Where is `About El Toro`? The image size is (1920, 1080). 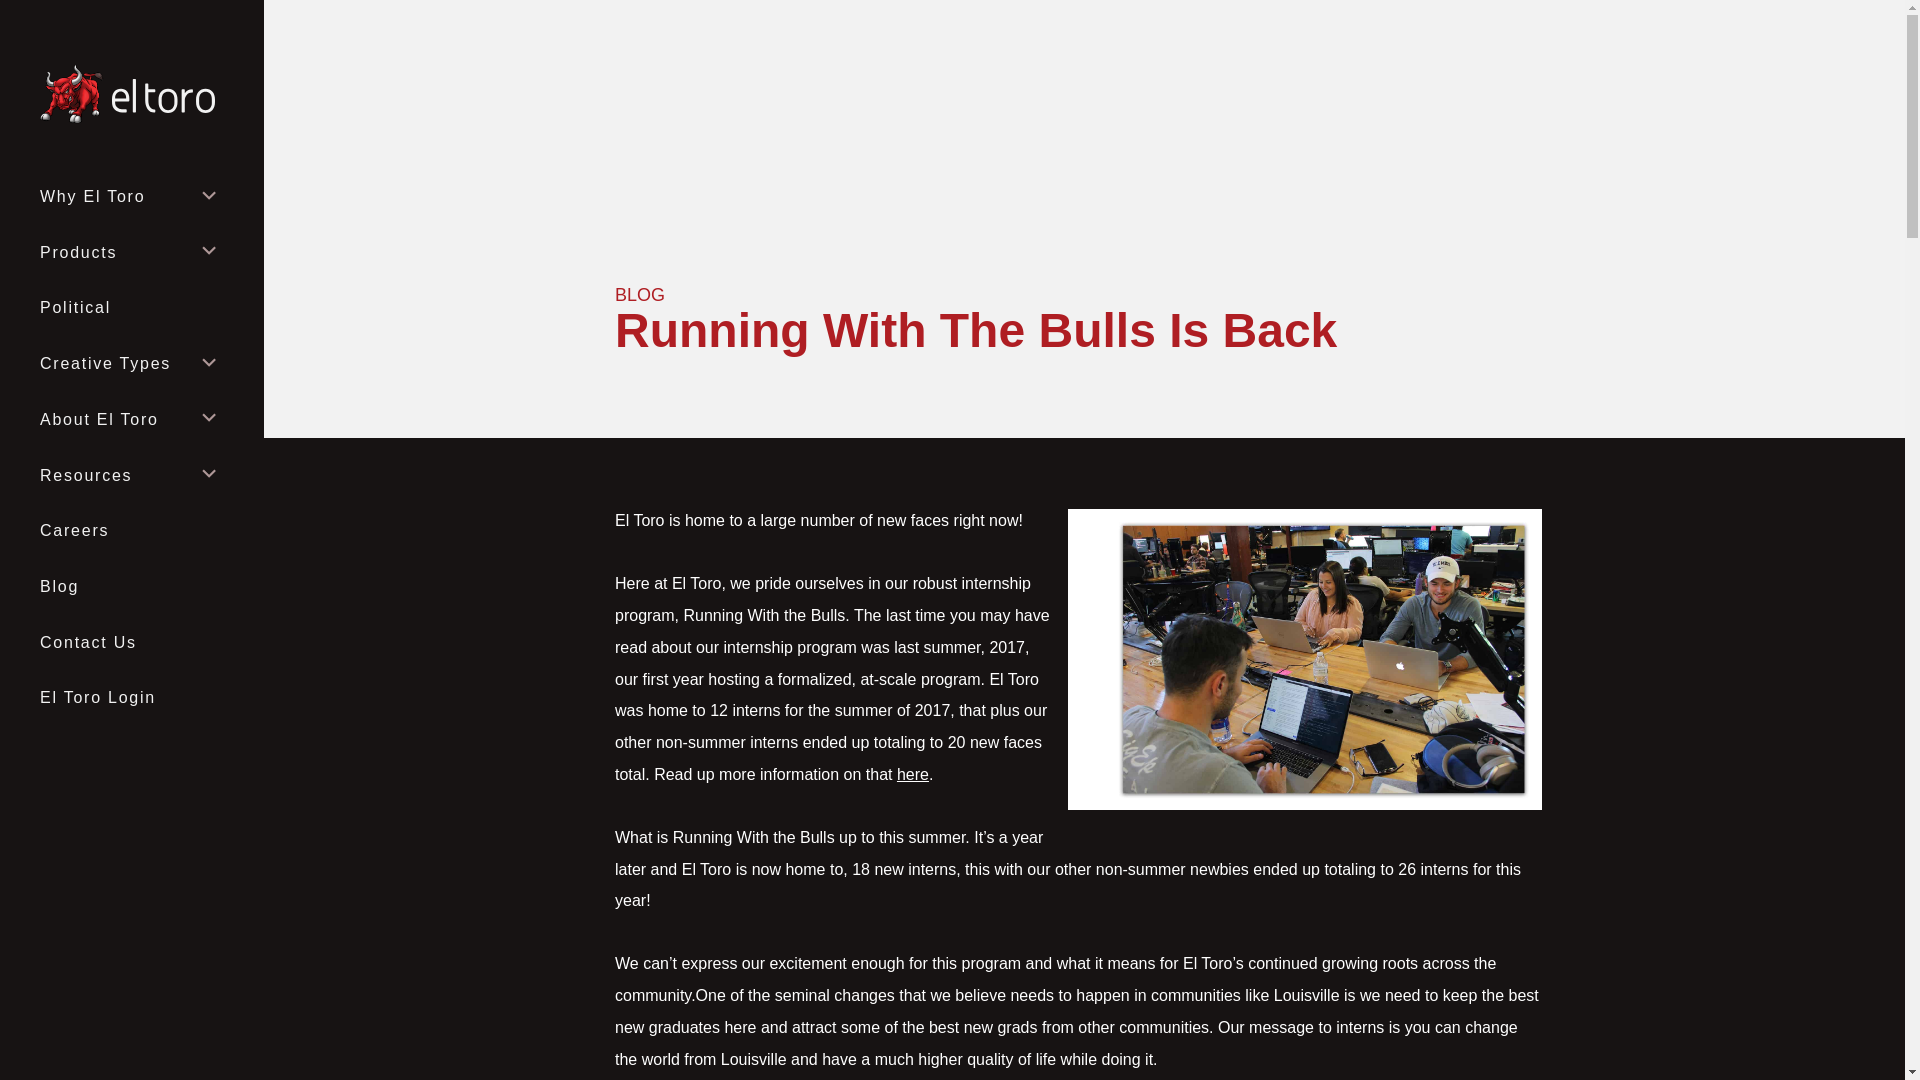
About El Toro is located at coordinates (131, 420).